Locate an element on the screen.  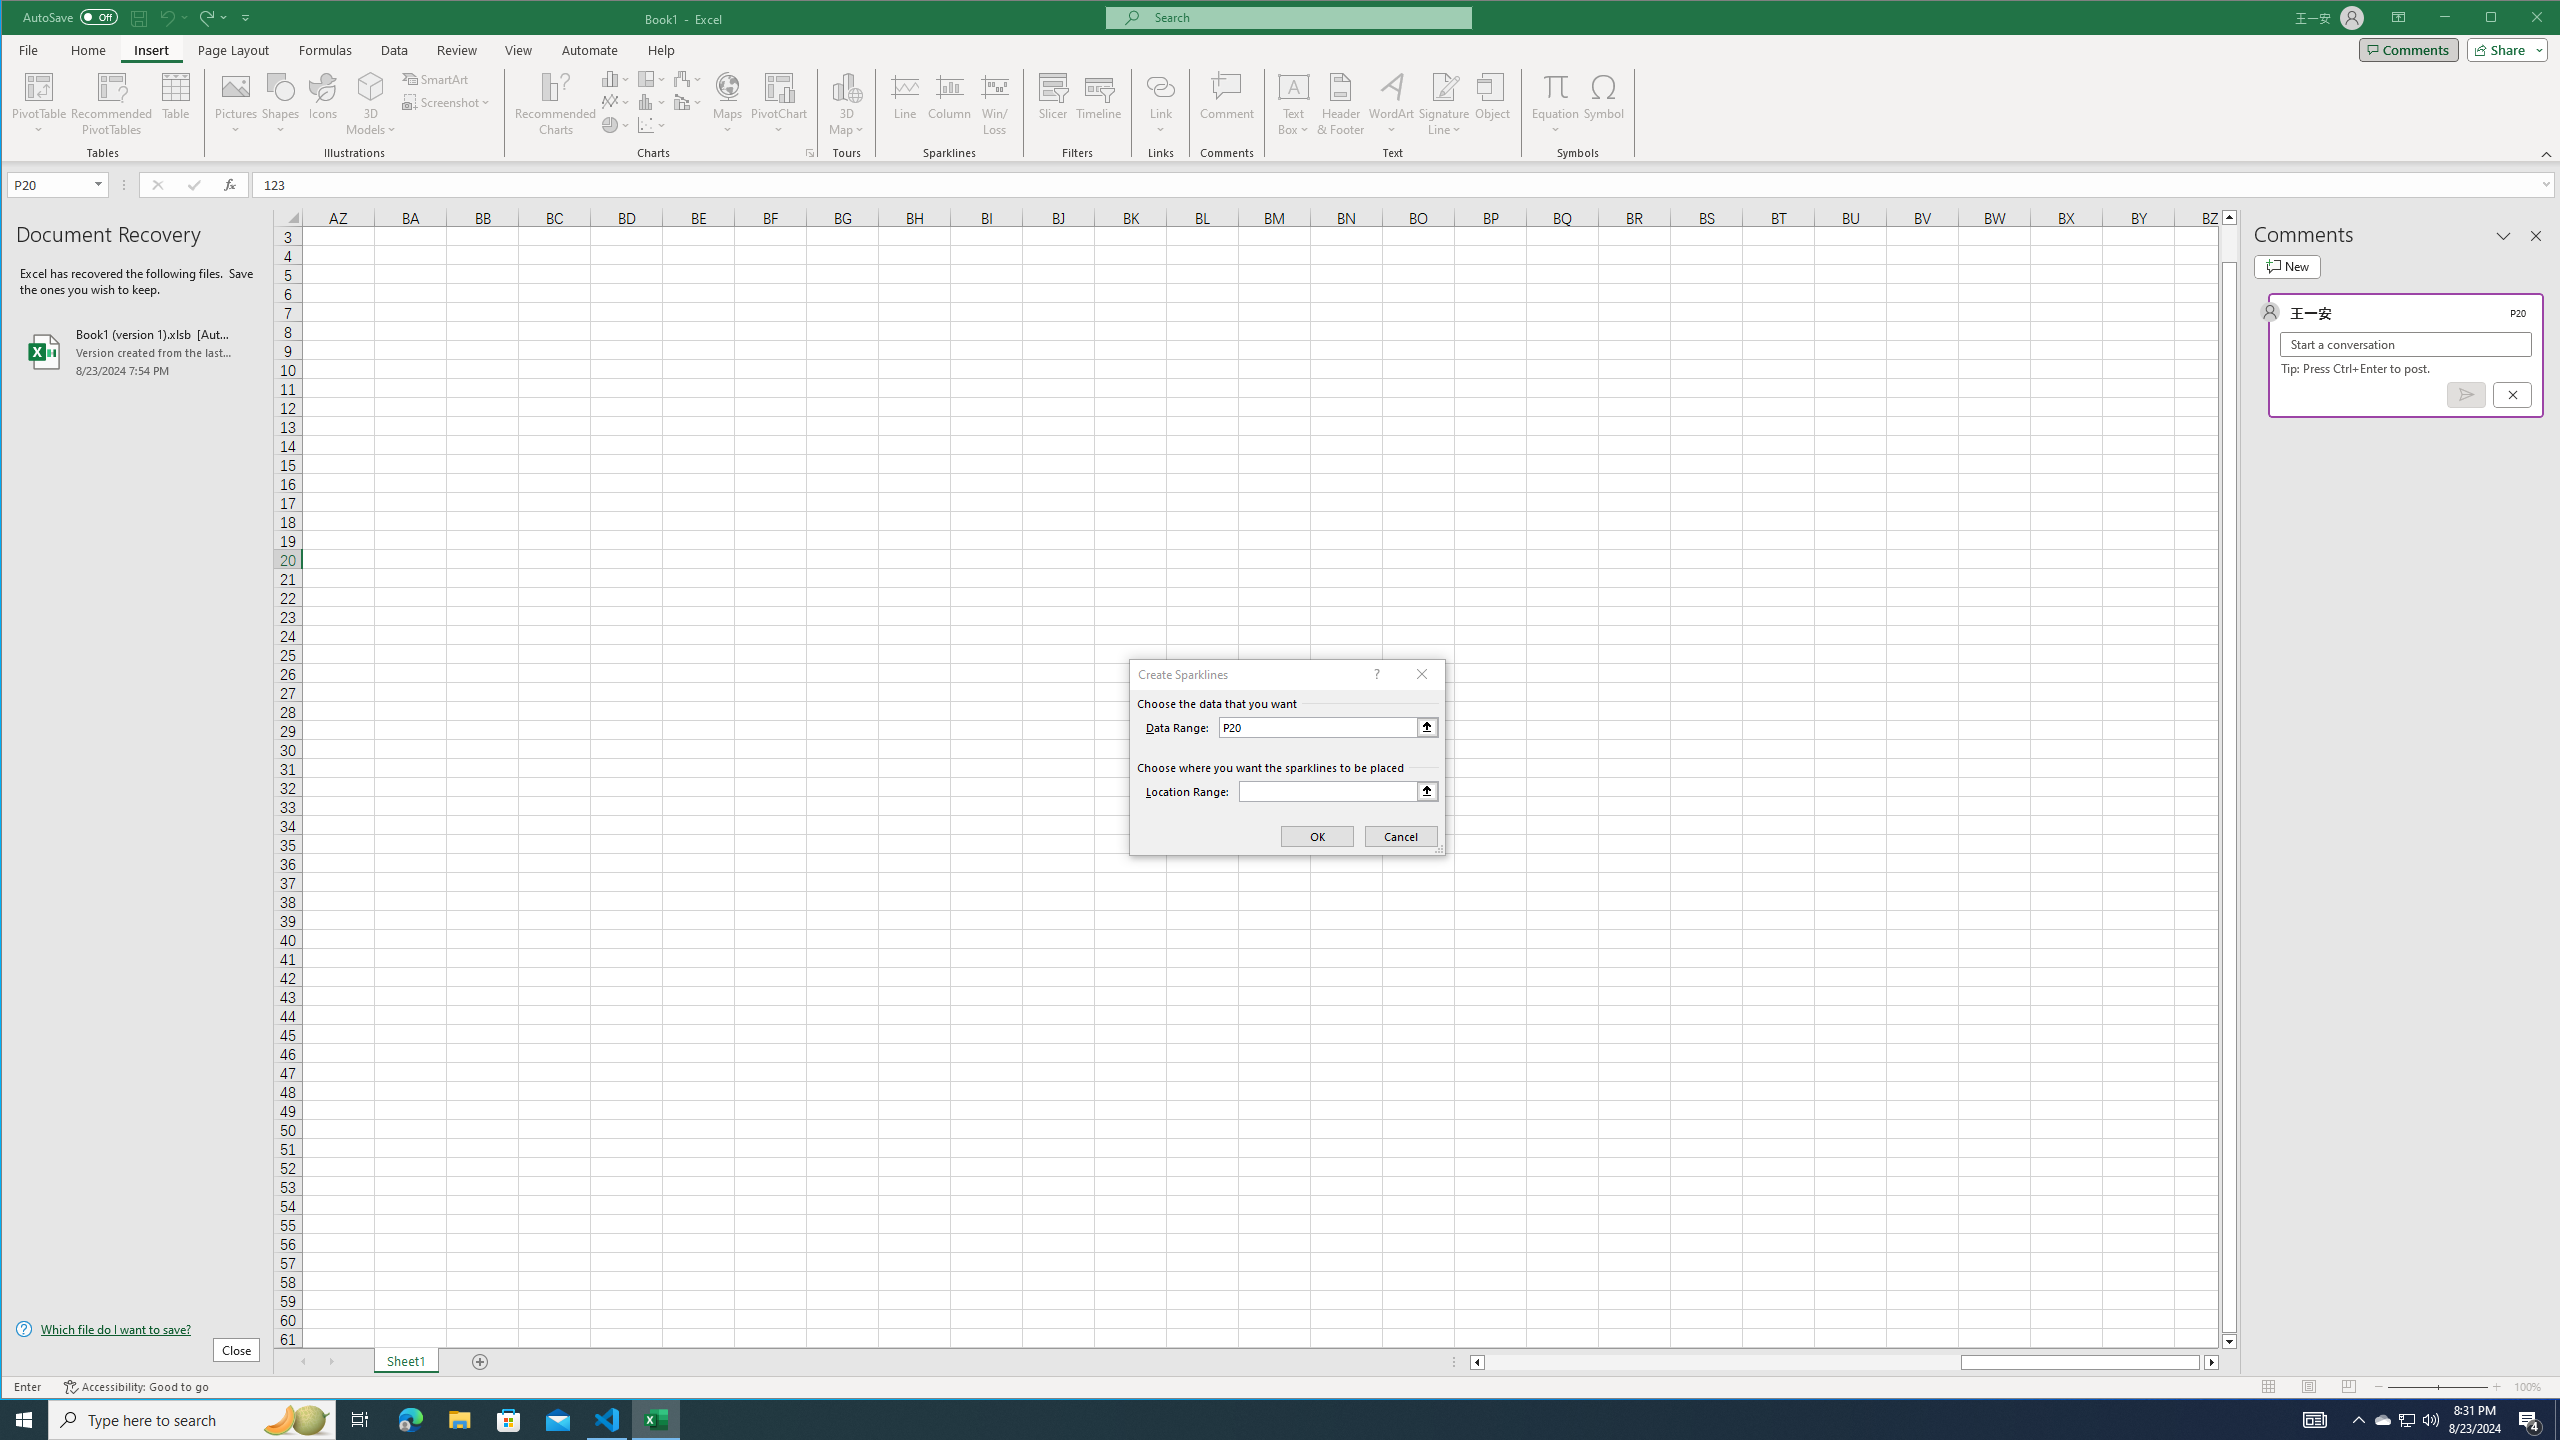
Icons is located at coordinates (322, 104).